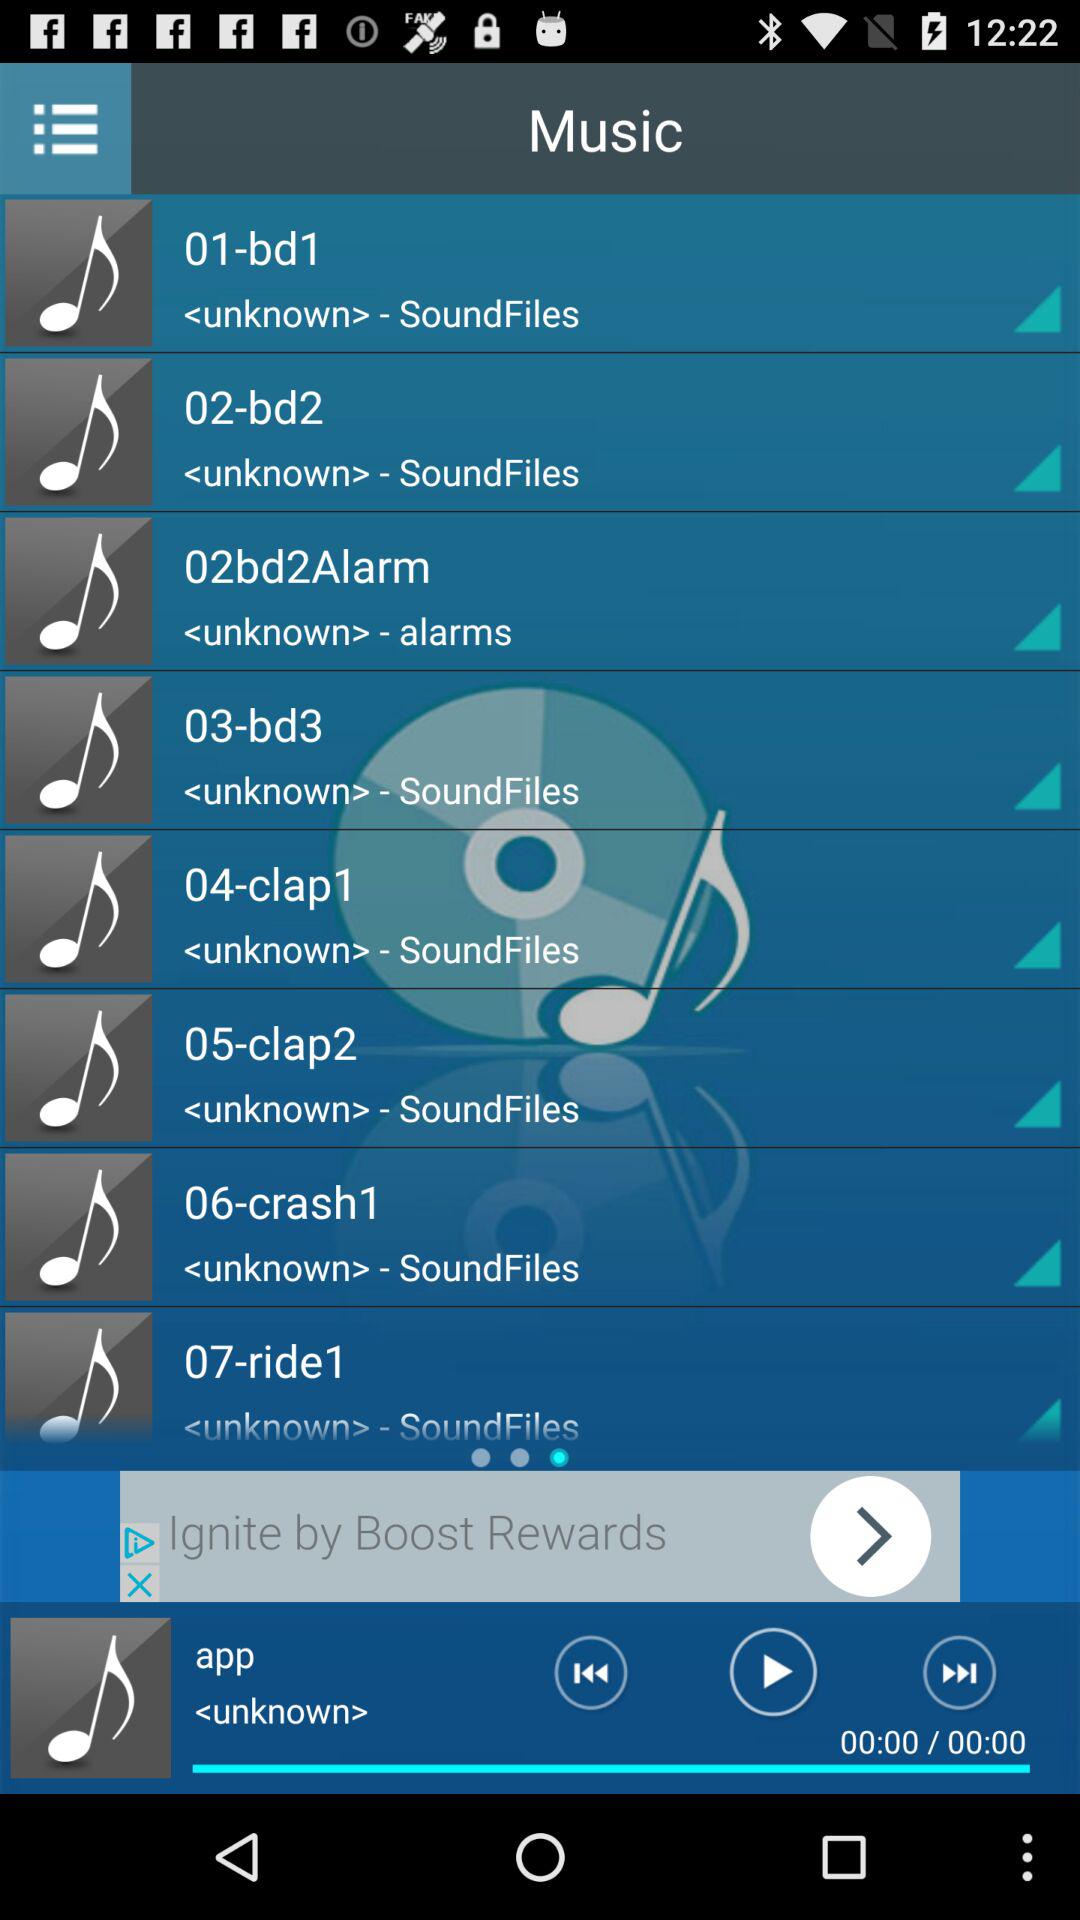  What do you see at coordinates (1001, 272) in the screenshot?
I see `go to details about the song` at bounding box center [1001, 272].